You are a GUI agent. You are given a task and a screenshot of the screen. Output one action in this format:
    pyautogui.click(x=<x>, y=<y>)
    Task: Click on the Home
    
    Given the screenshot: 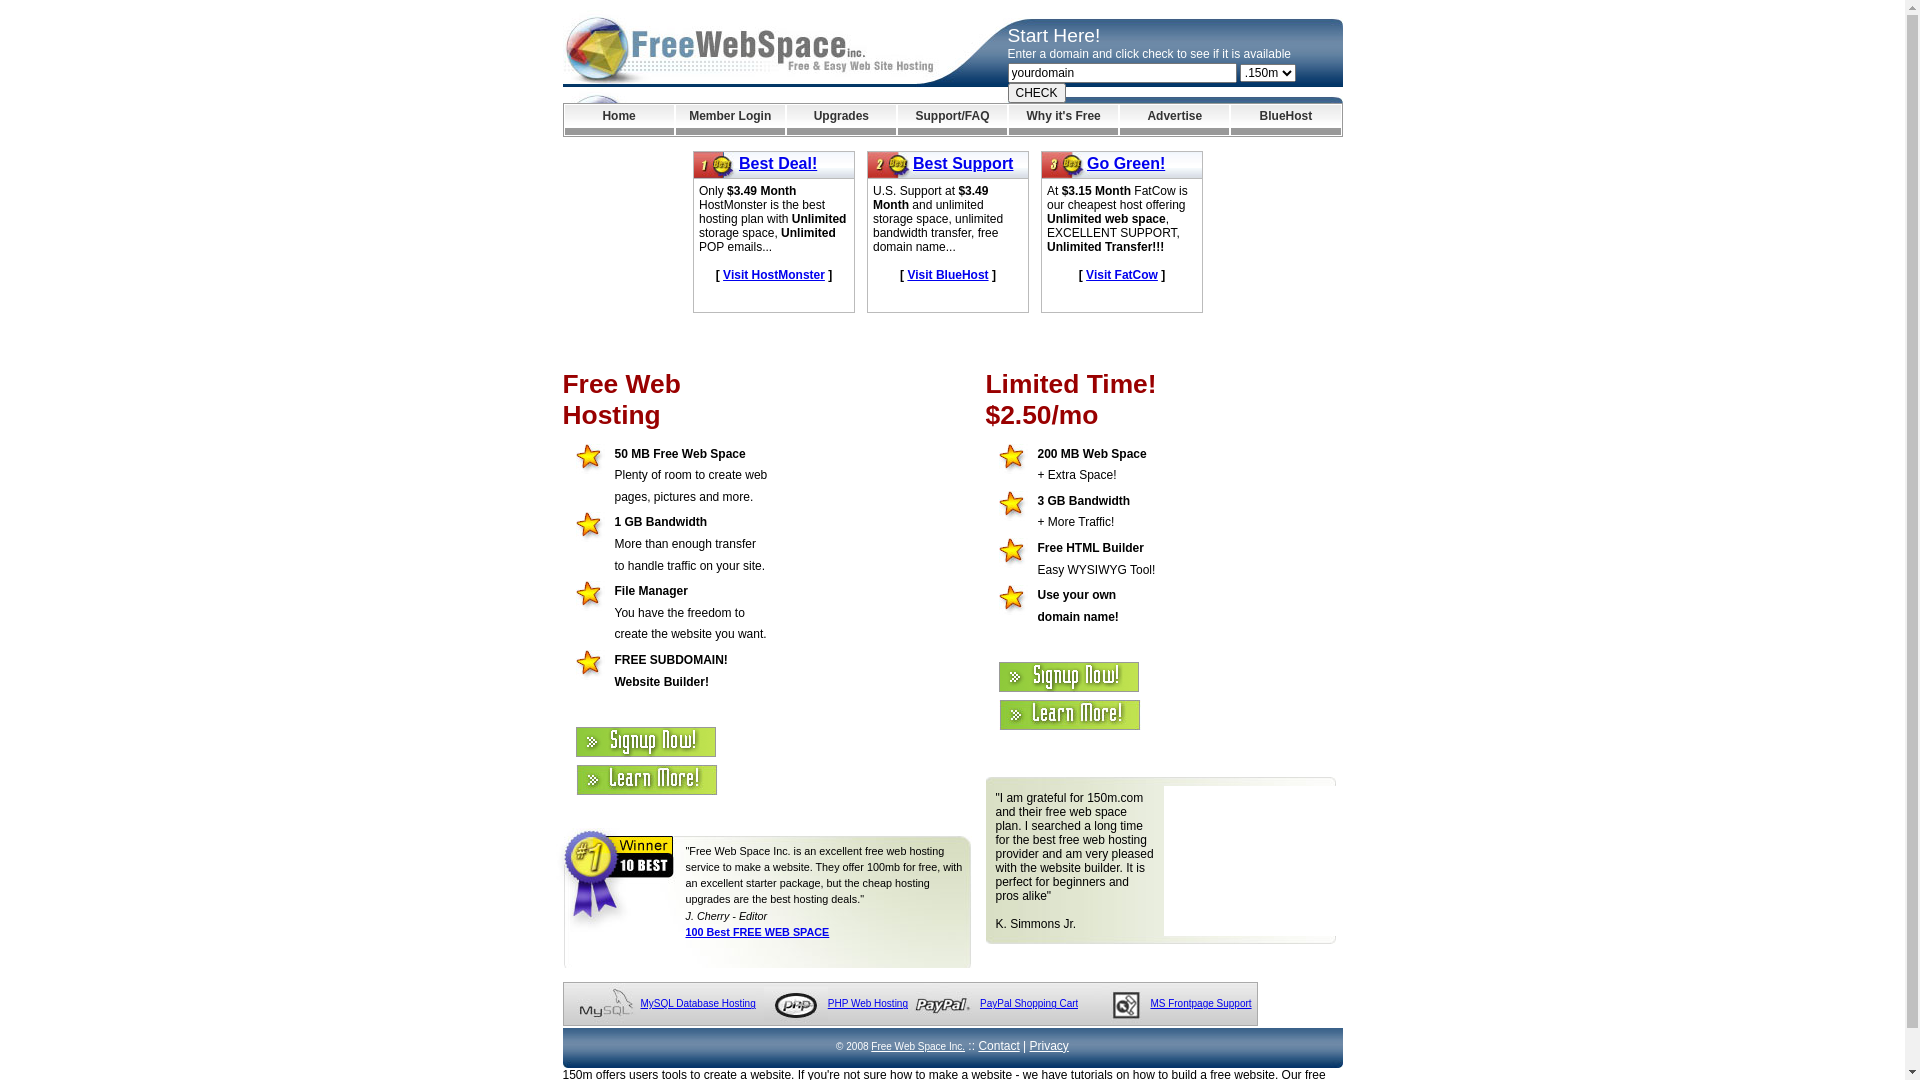 What is the action you would take?
    pyautogui.click(x=618, y=120)
    